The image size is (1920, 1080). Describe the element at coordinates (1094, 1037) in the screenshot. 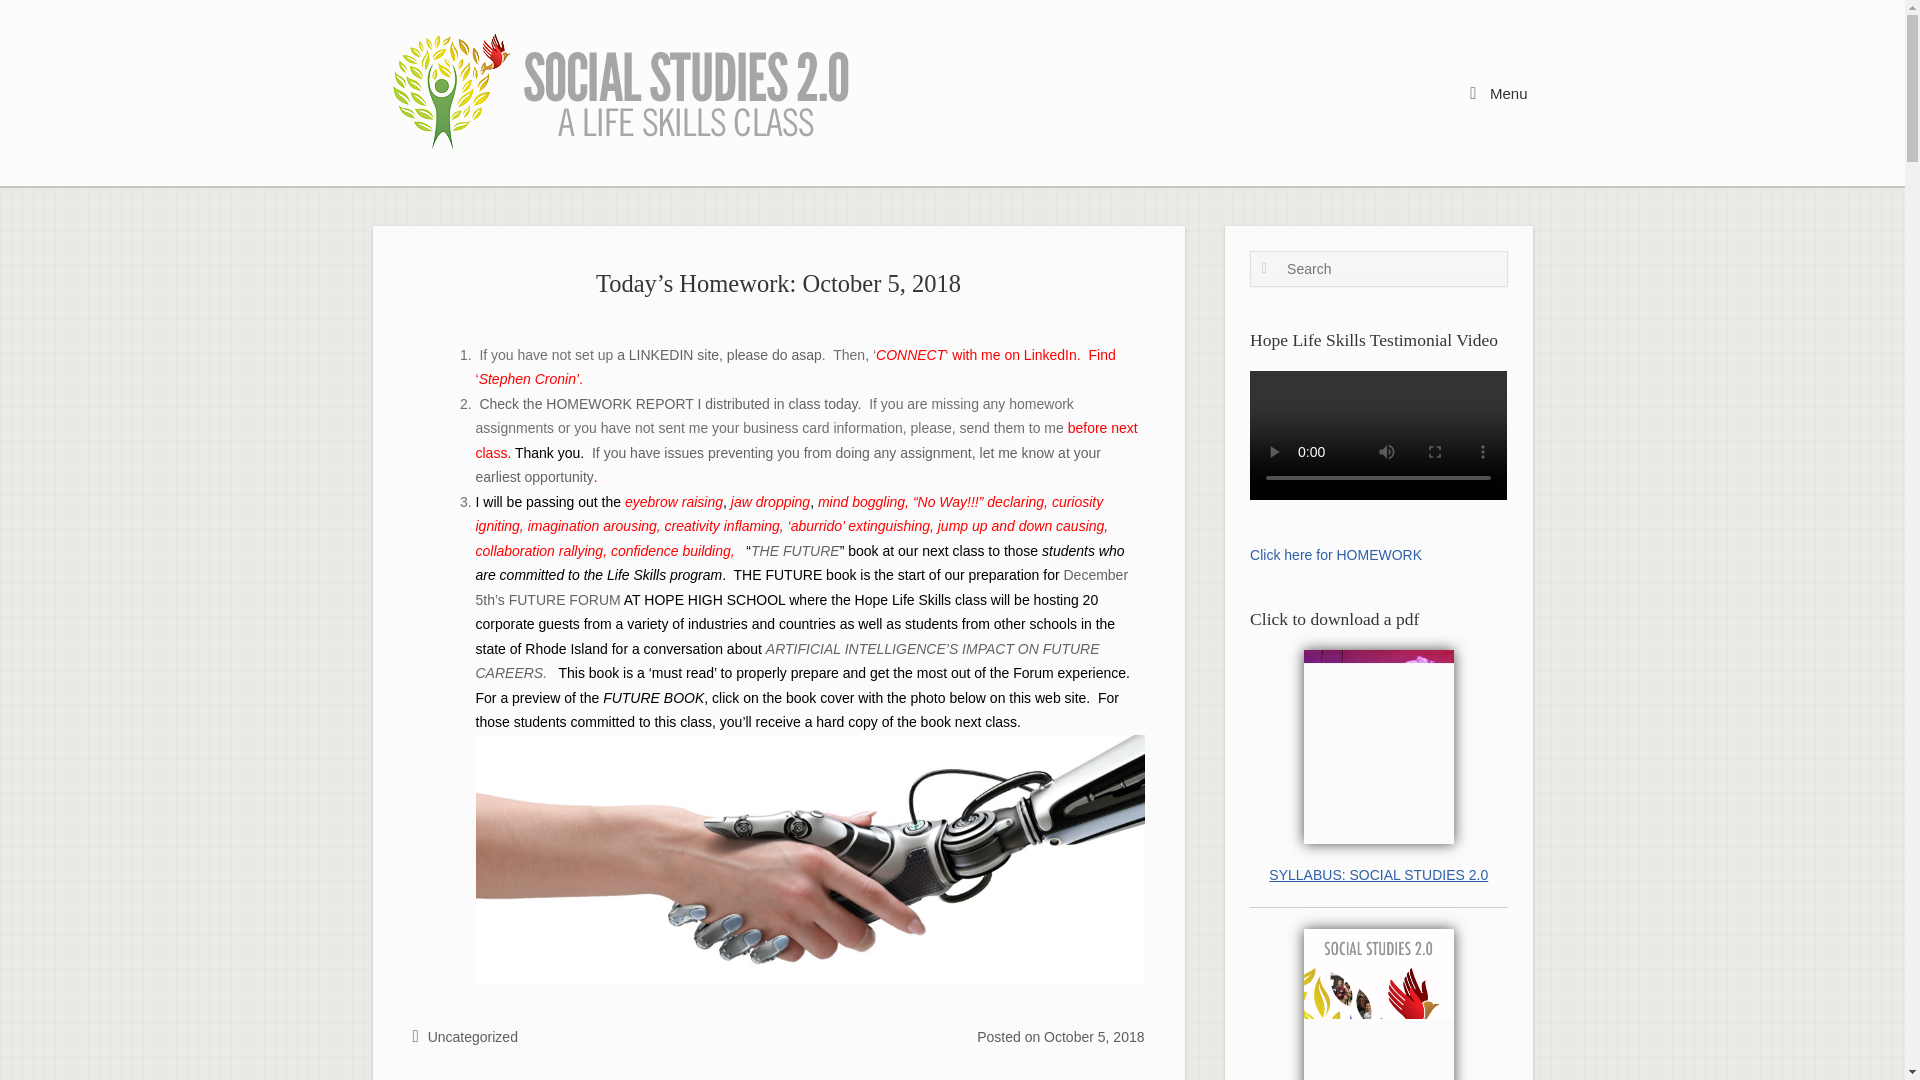

I see `October 5, 2018` at that location.